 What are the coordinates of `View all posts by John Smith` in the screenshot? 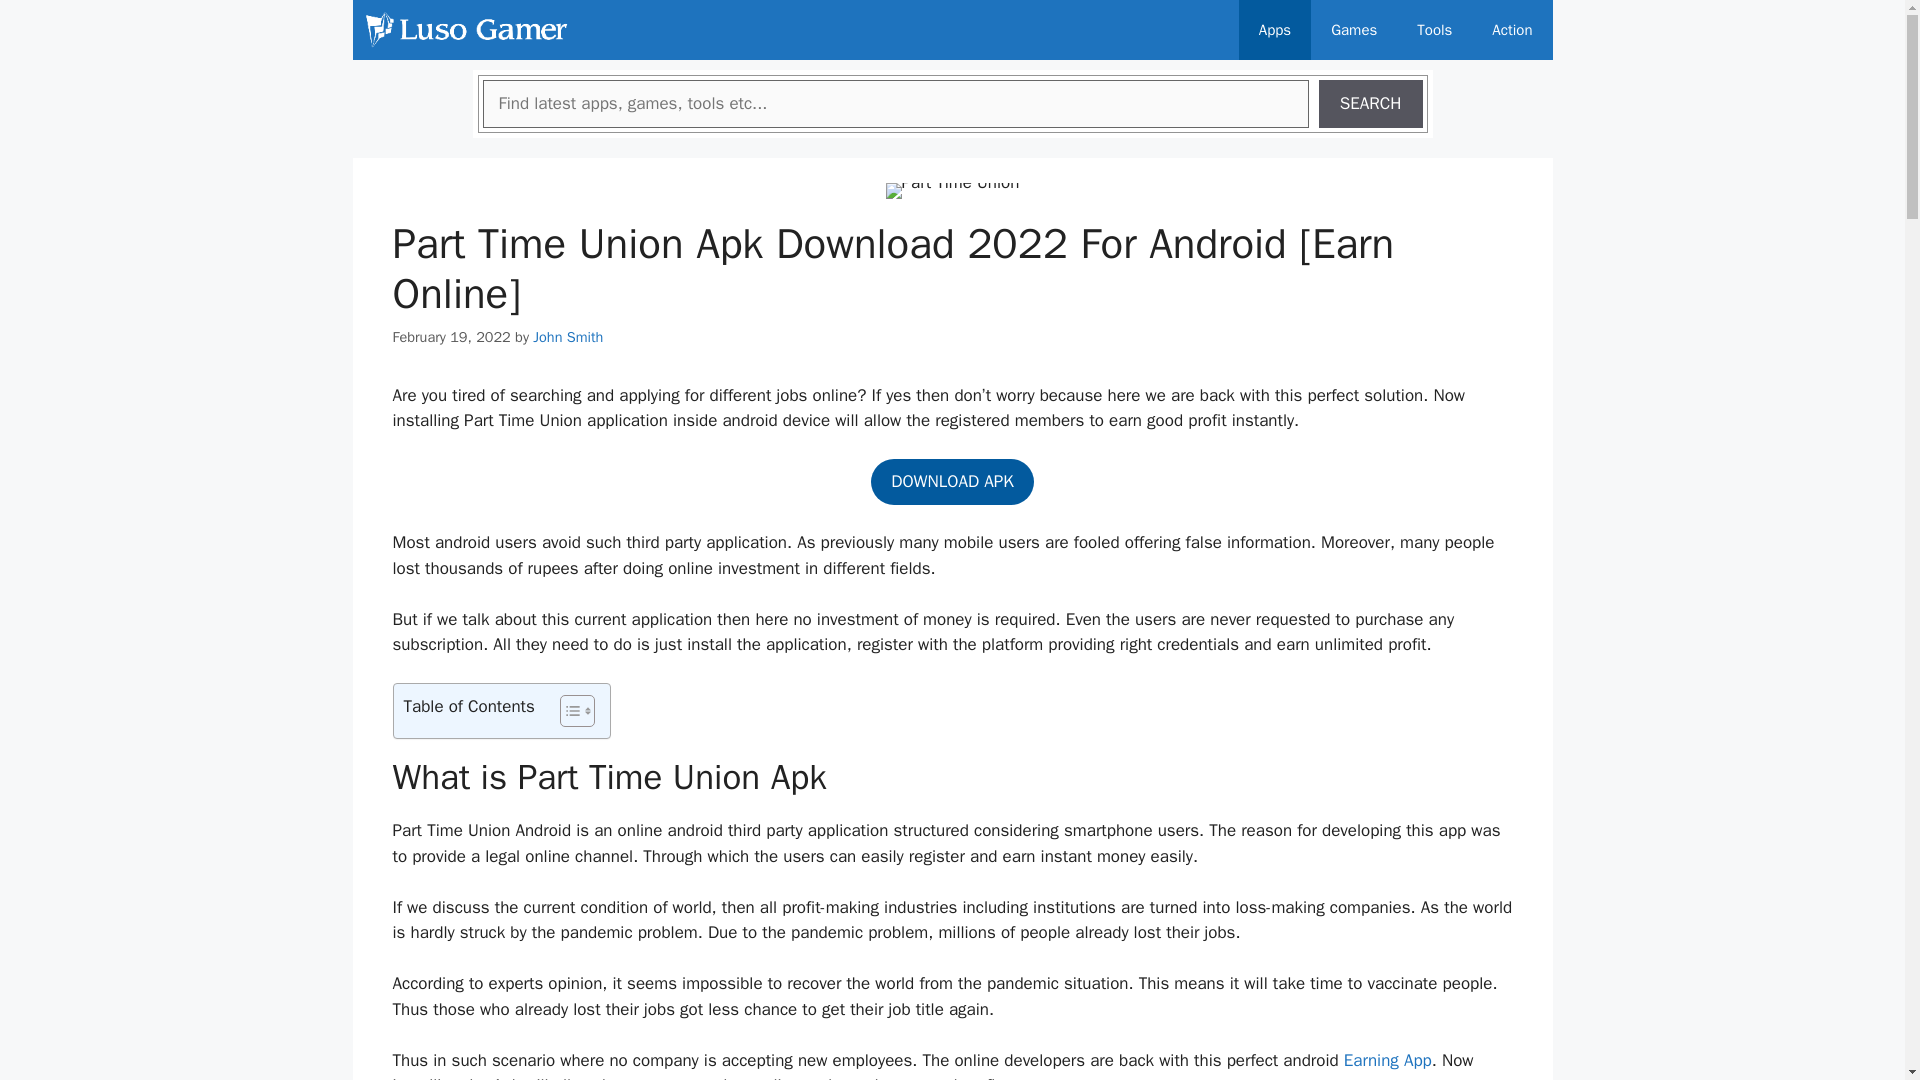 It's located at (568, 336).